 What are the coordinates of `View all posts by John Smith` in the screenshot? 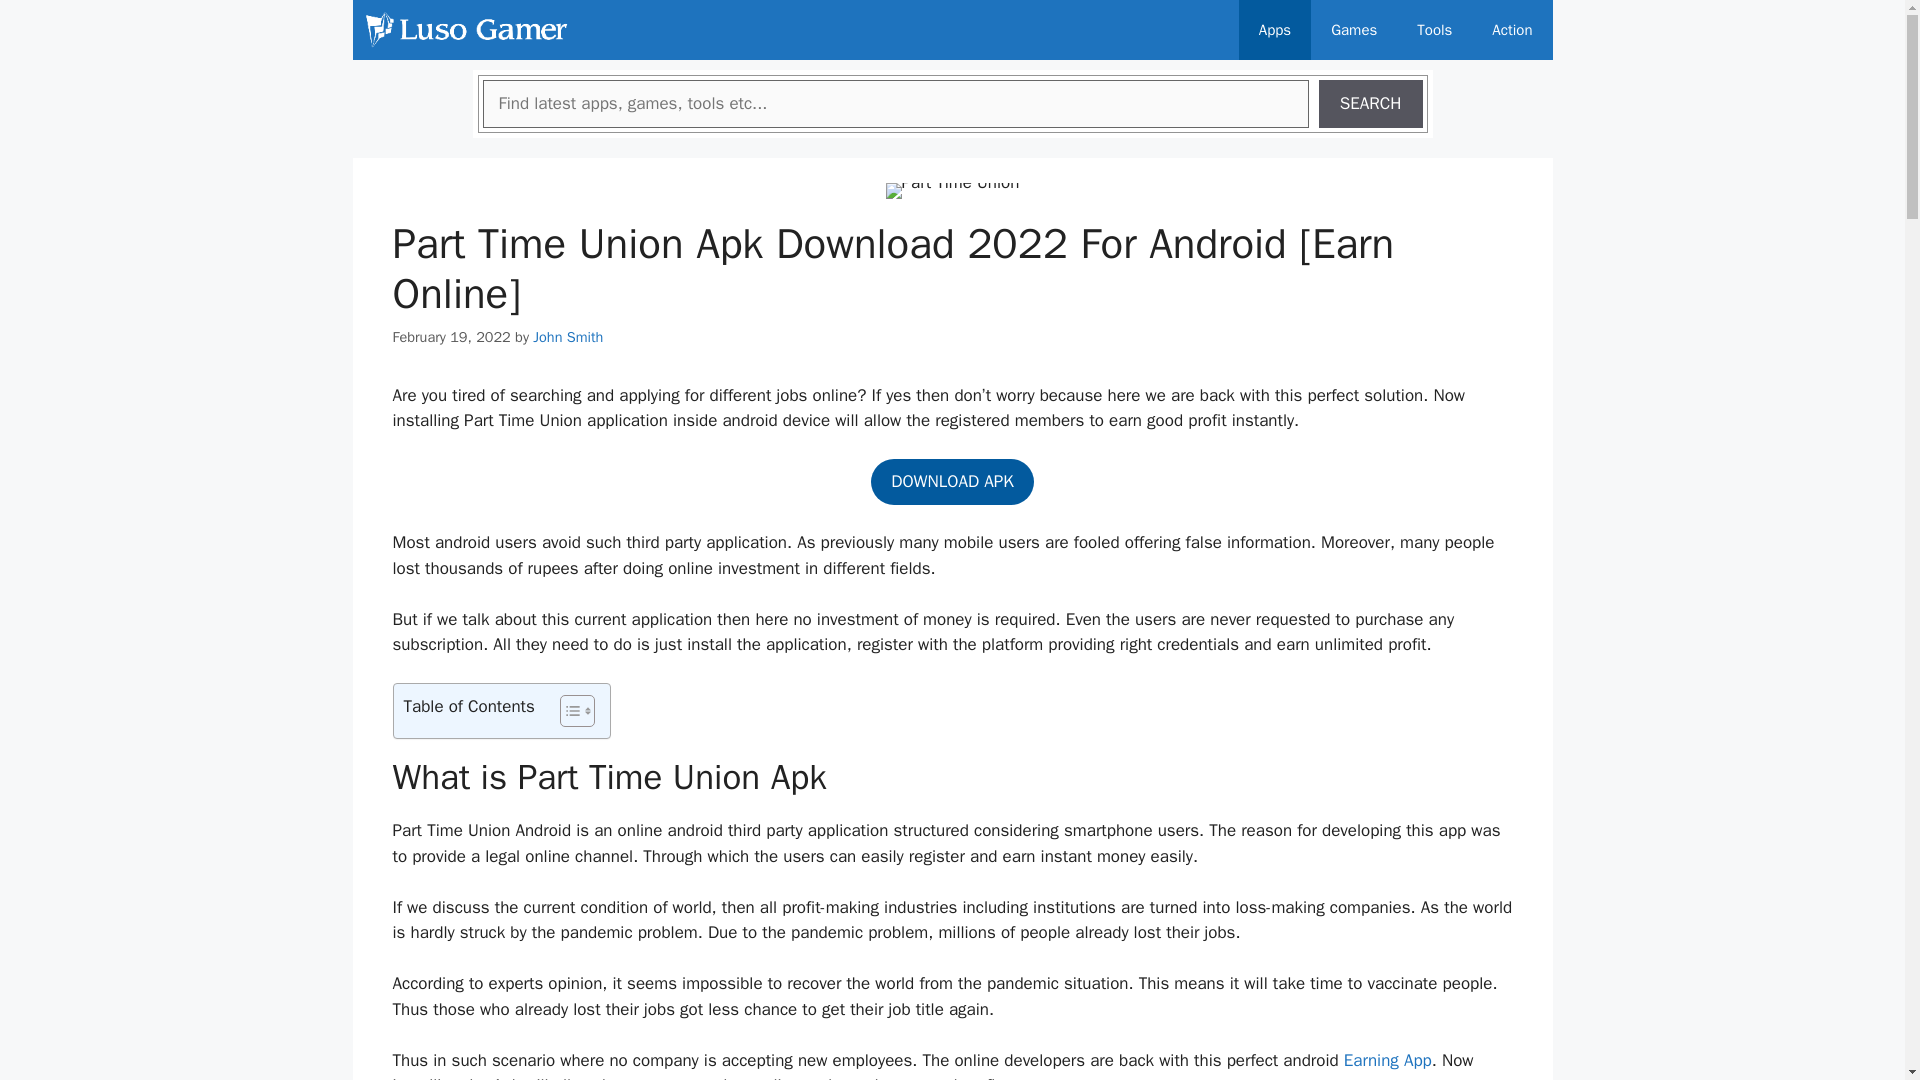 It's located at (568, 336).